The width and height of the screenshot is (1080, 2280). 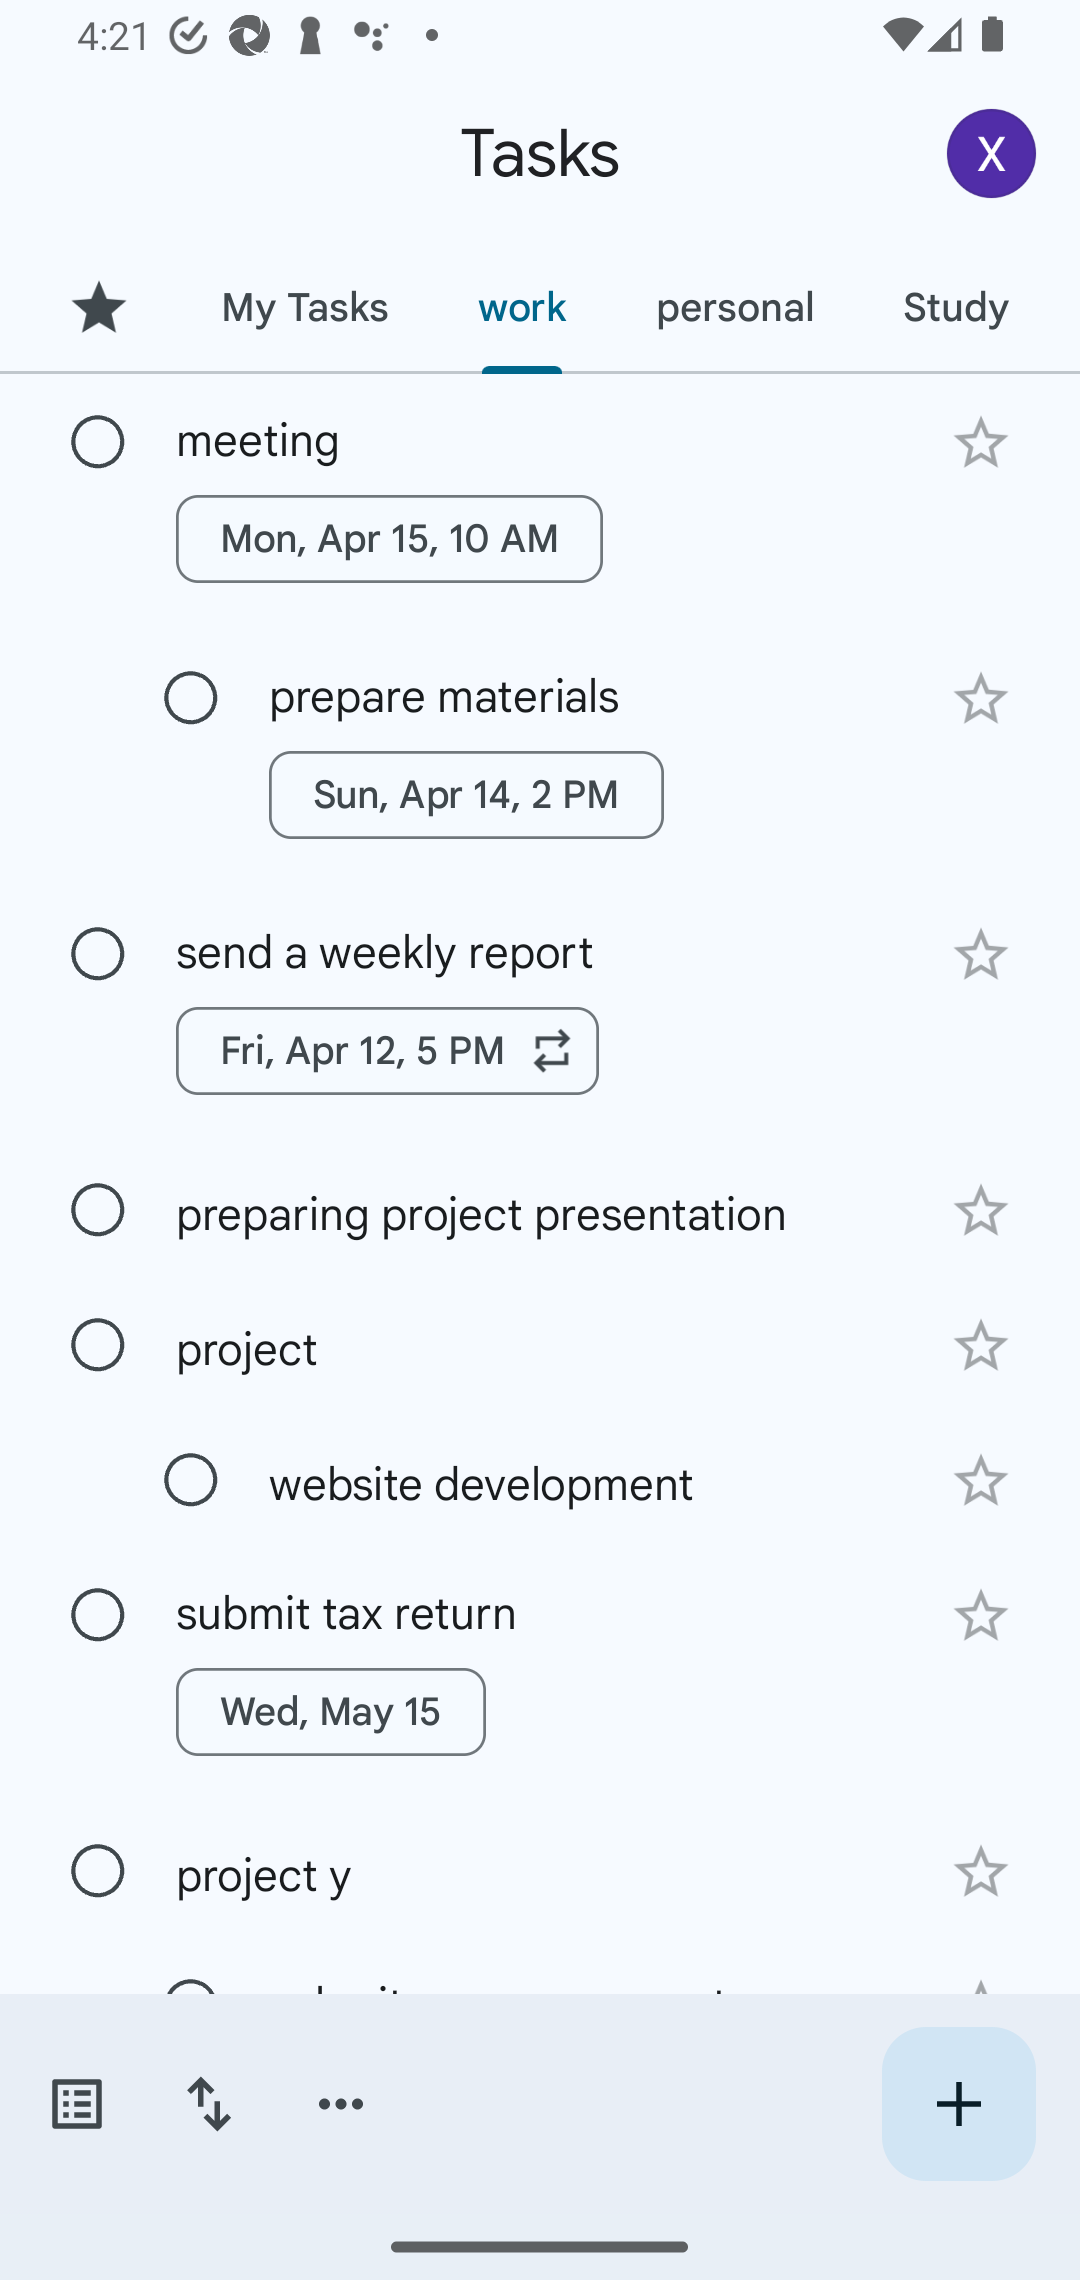 What do you see at coordinates (191, 698) in the screenshot?
I see `Mark as complete` at bounding box center [191, 698].